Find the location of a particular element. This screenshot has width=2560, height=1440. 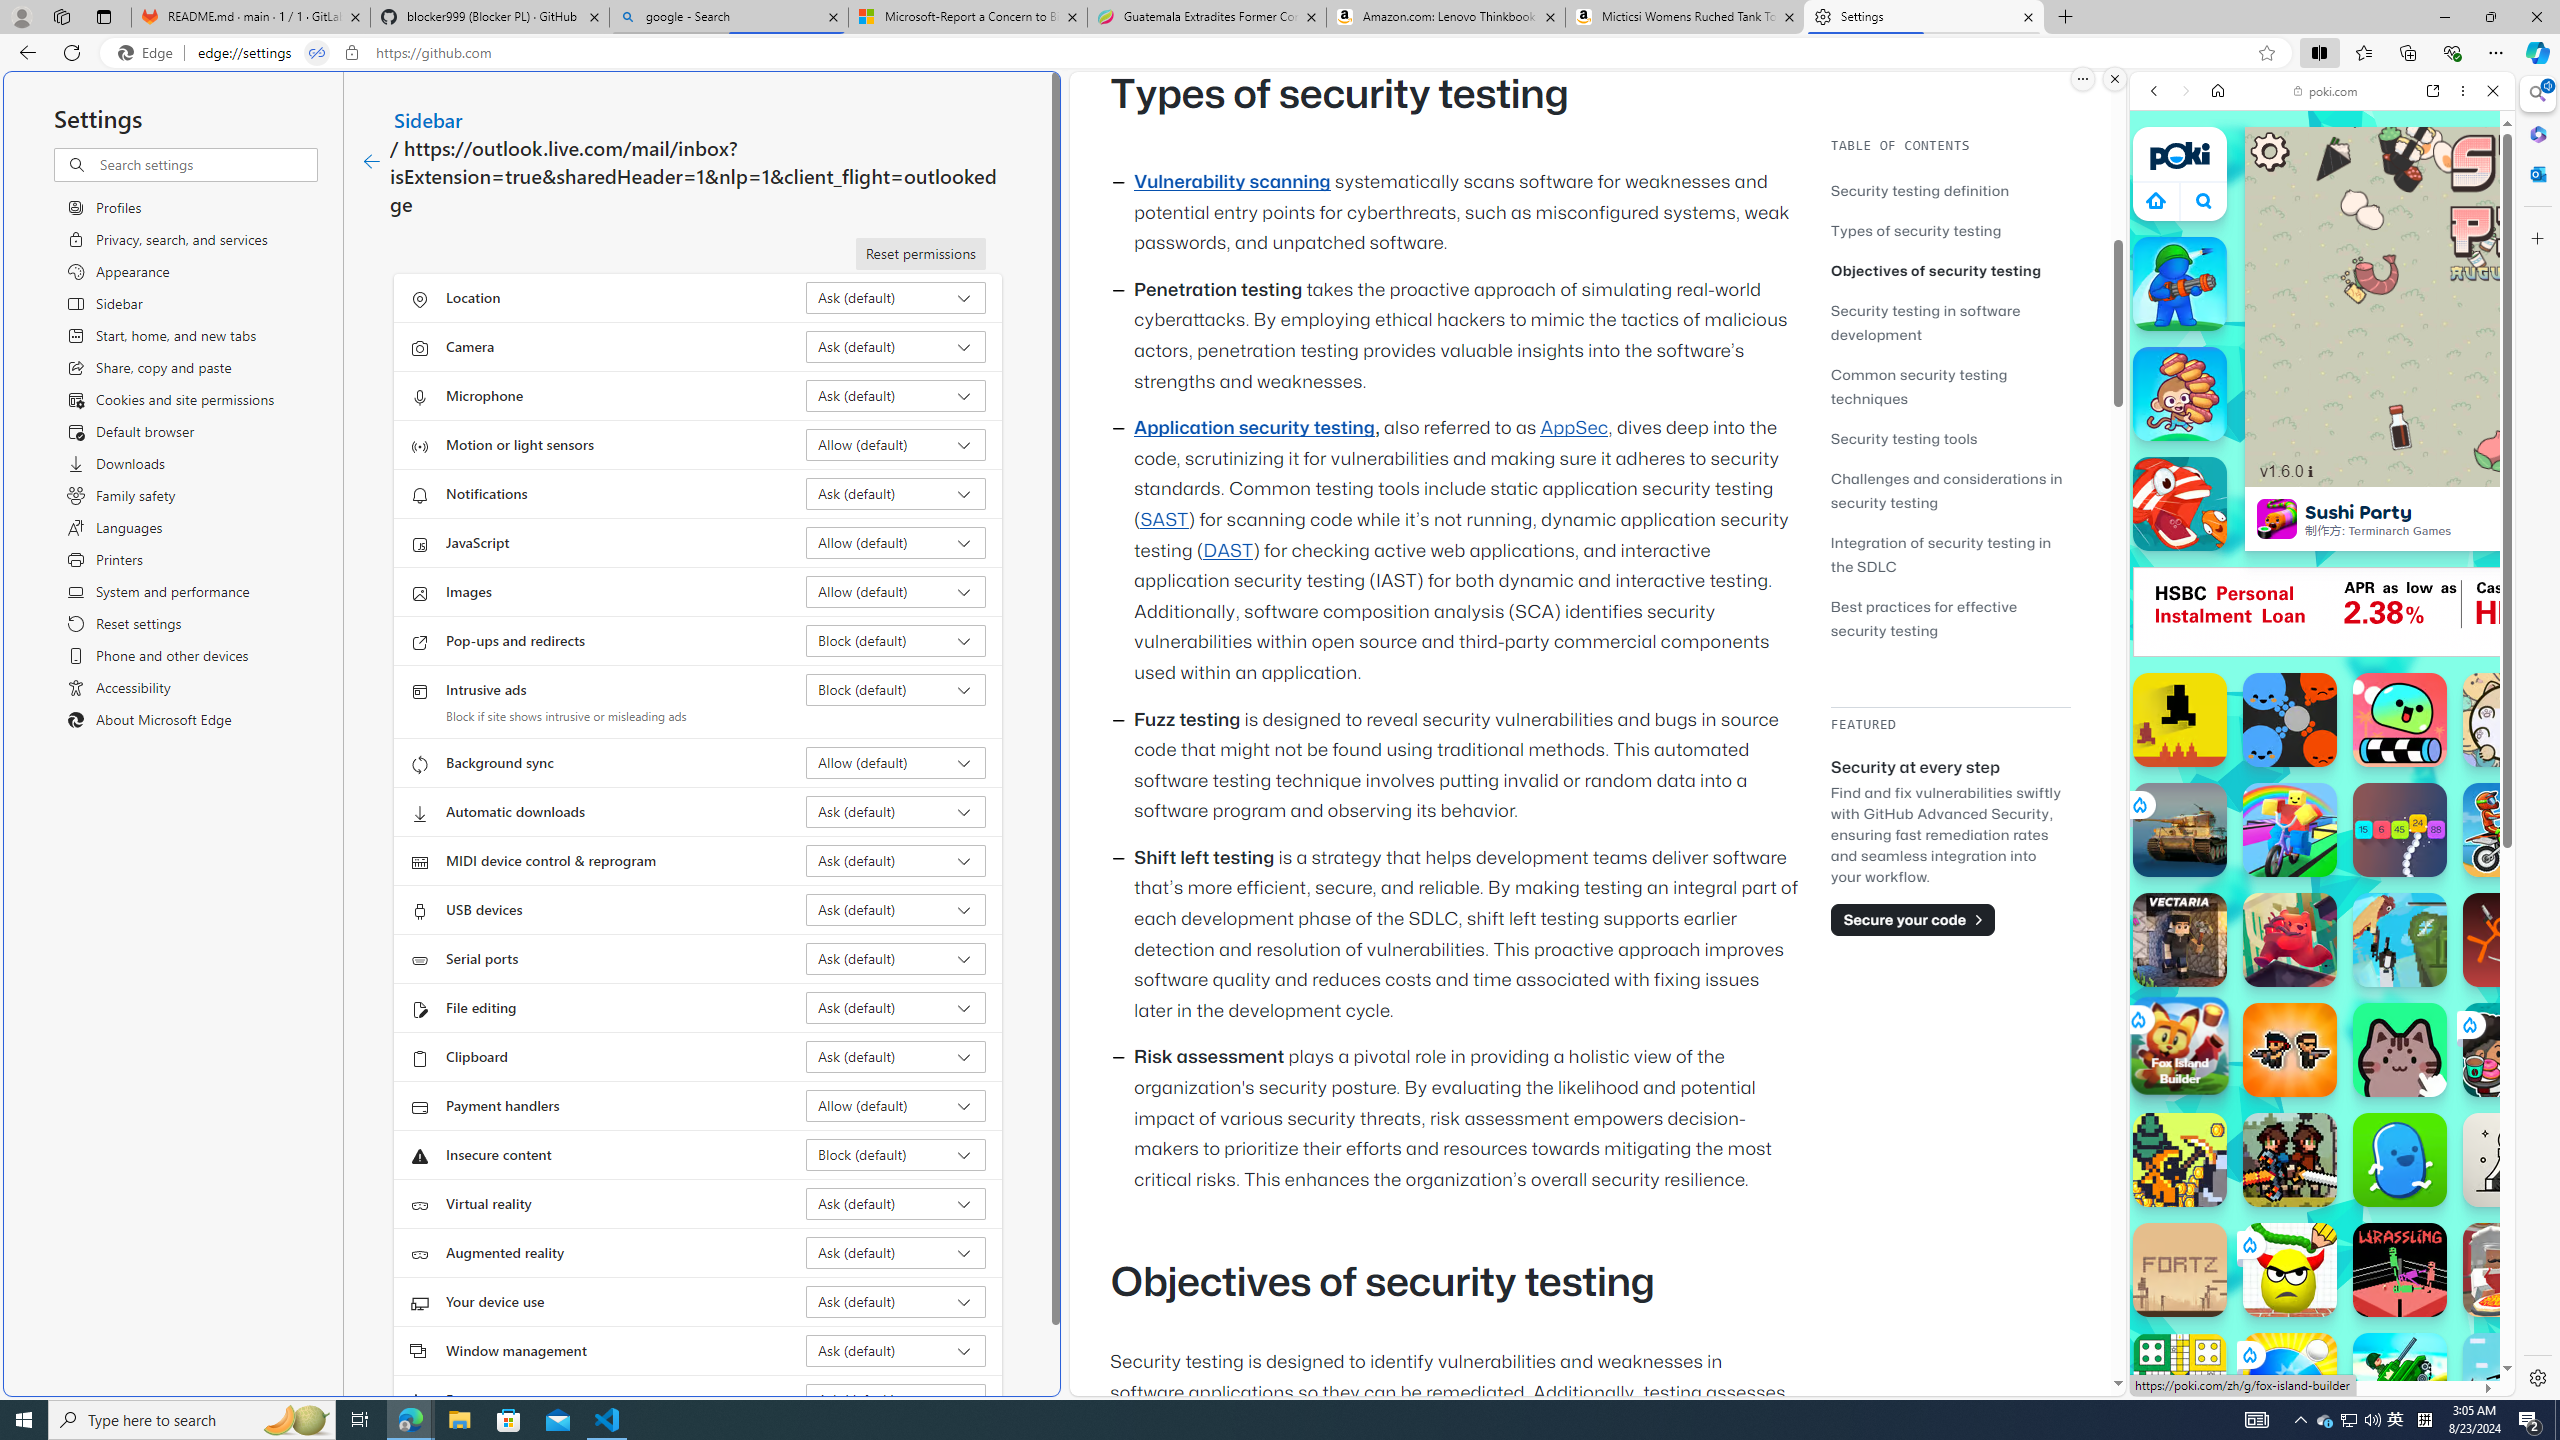

Security testing definition is located at coordinates (1950, 190).